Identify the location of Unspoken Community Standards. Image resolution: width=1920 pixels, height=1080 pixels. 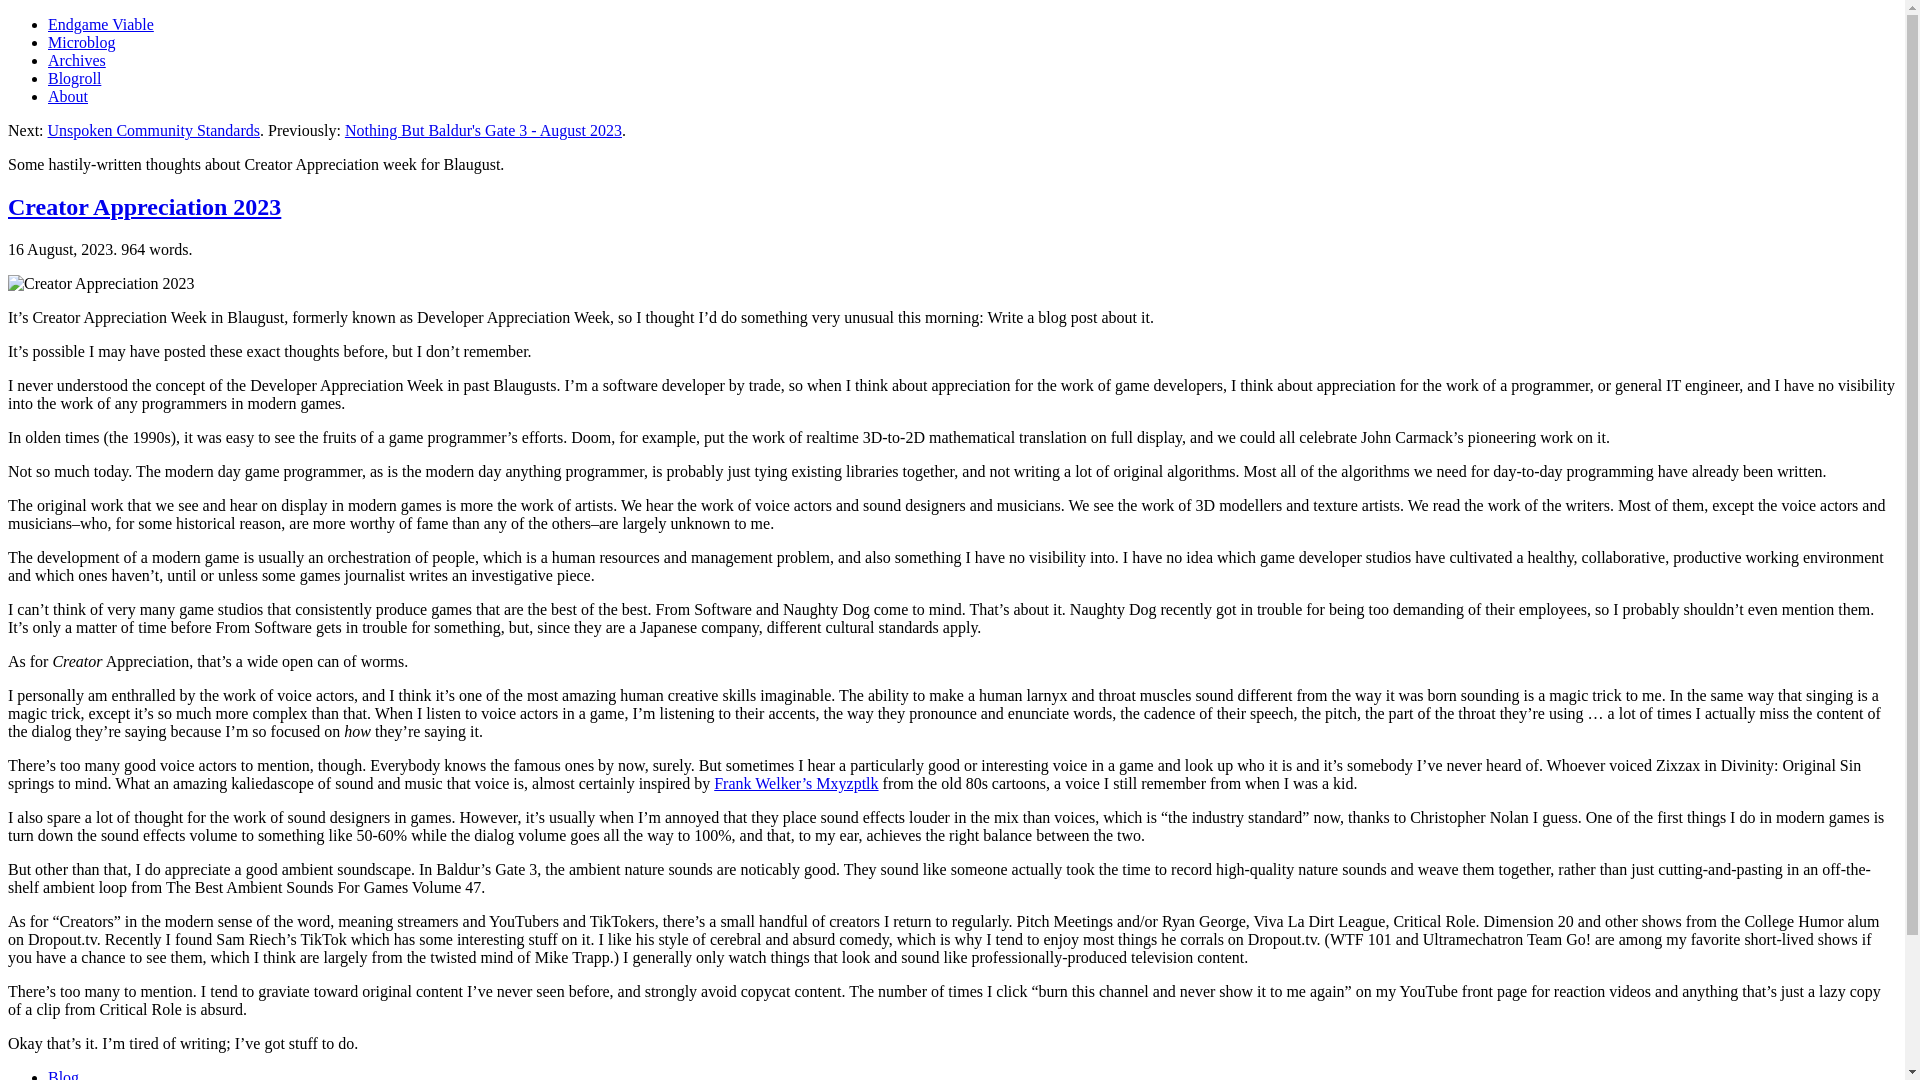
(154, 130).